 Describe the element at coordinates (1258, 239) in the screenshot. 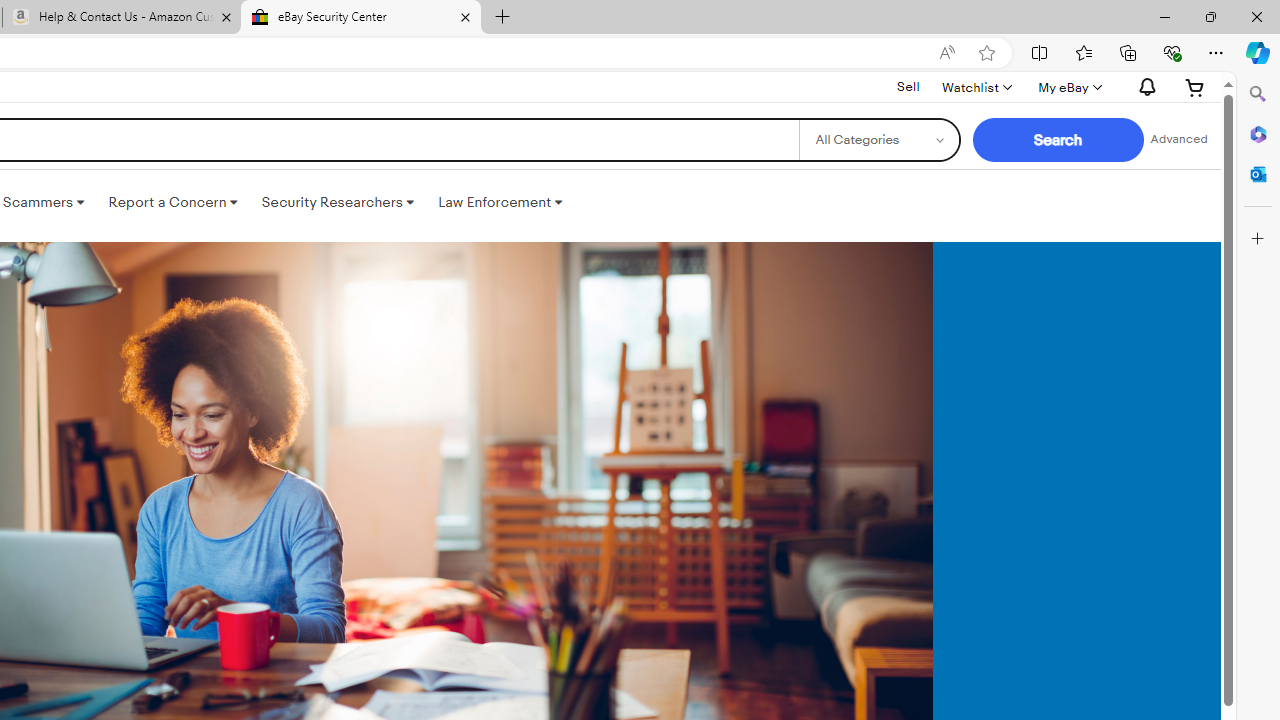

I see `Customize` at that location.